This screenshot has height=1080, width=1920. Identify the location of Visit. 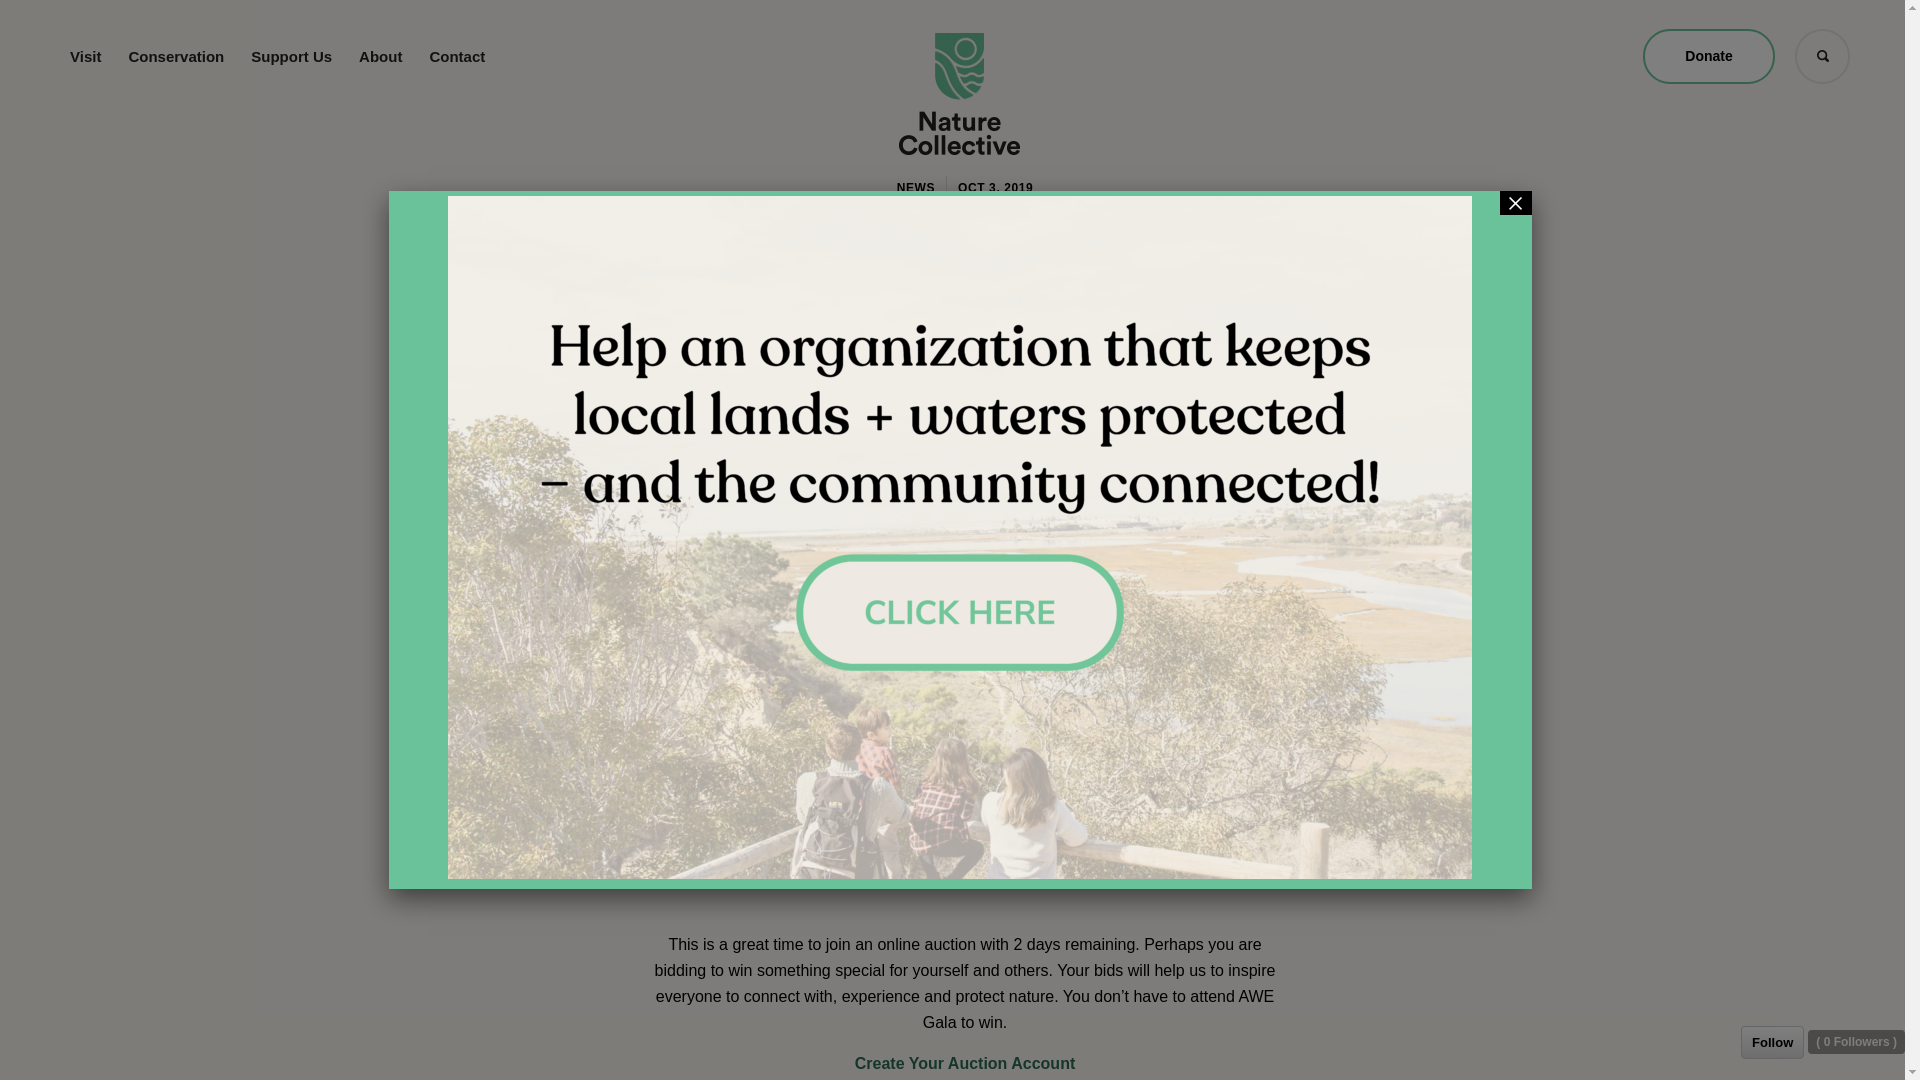
(85, 57).